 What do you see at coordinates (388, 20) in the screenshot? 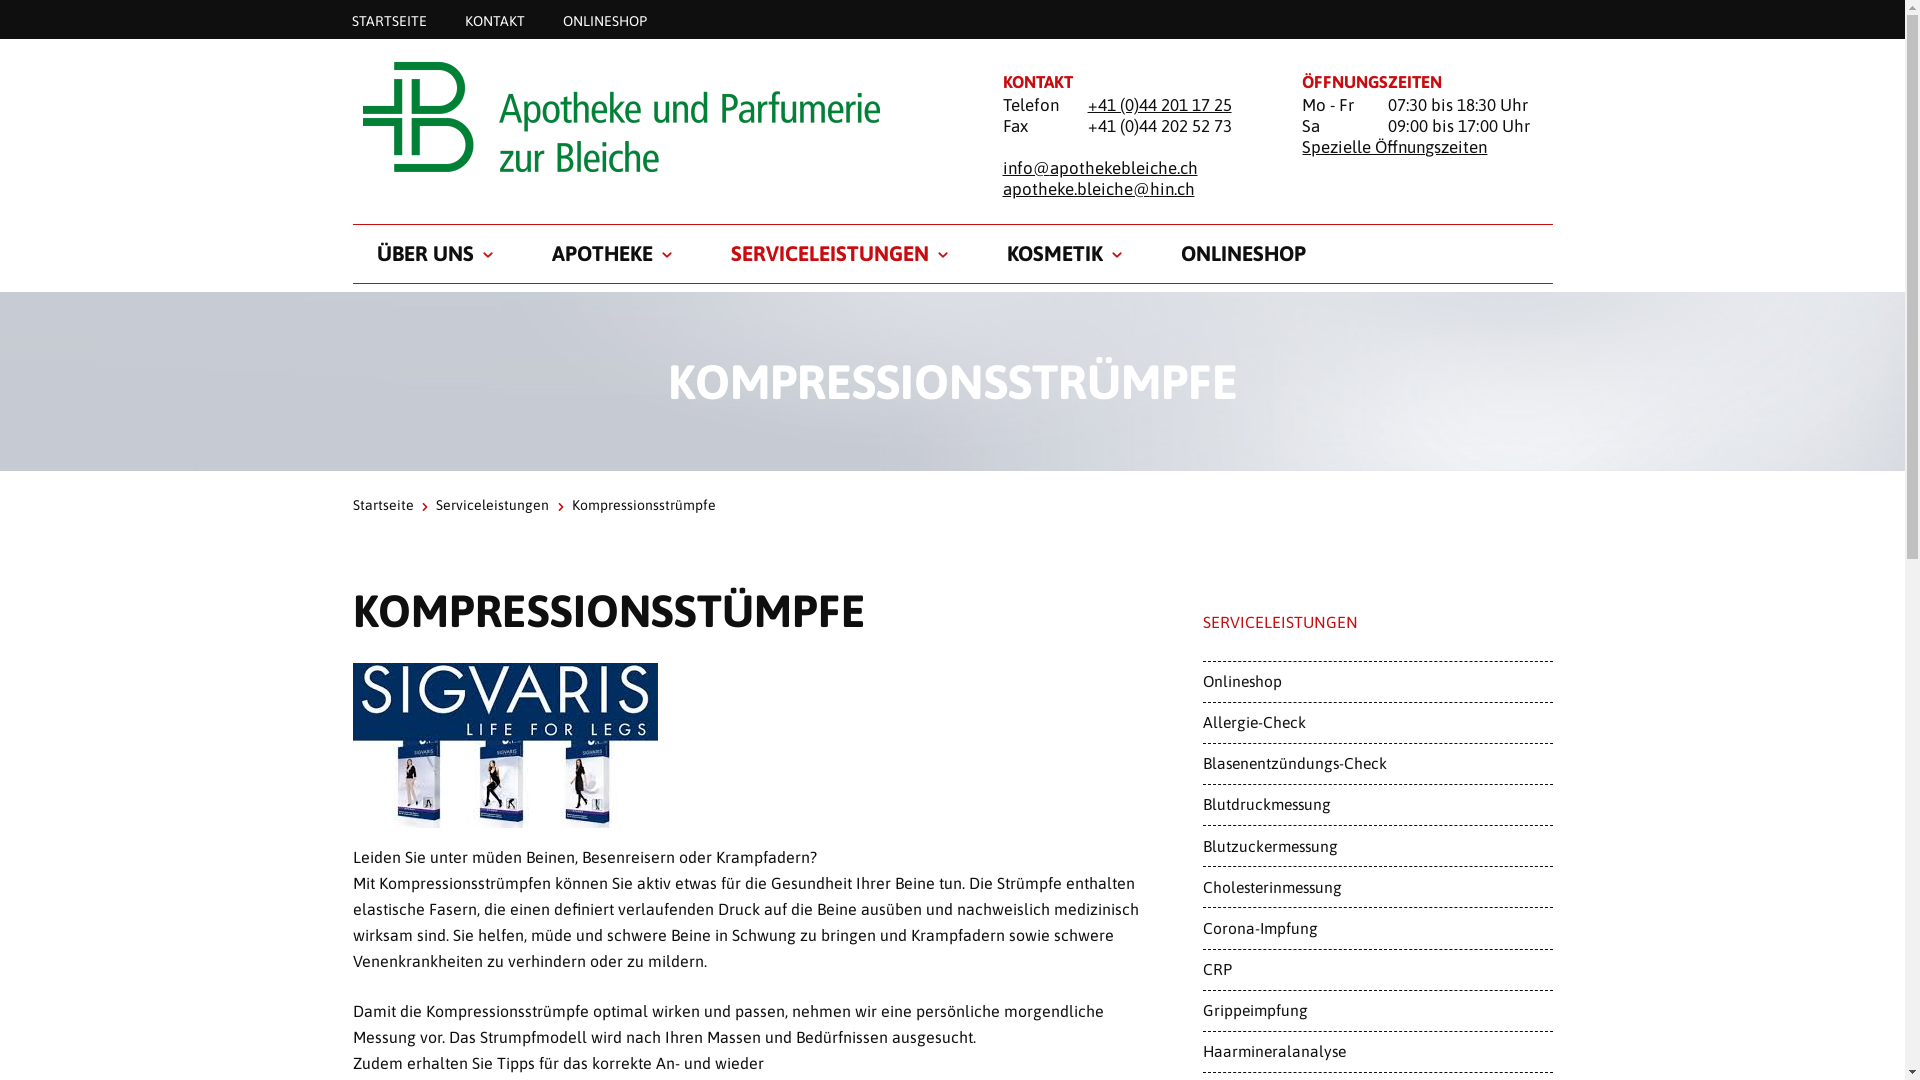
I see `STARTSEITE` at bounding box center [388, 20].